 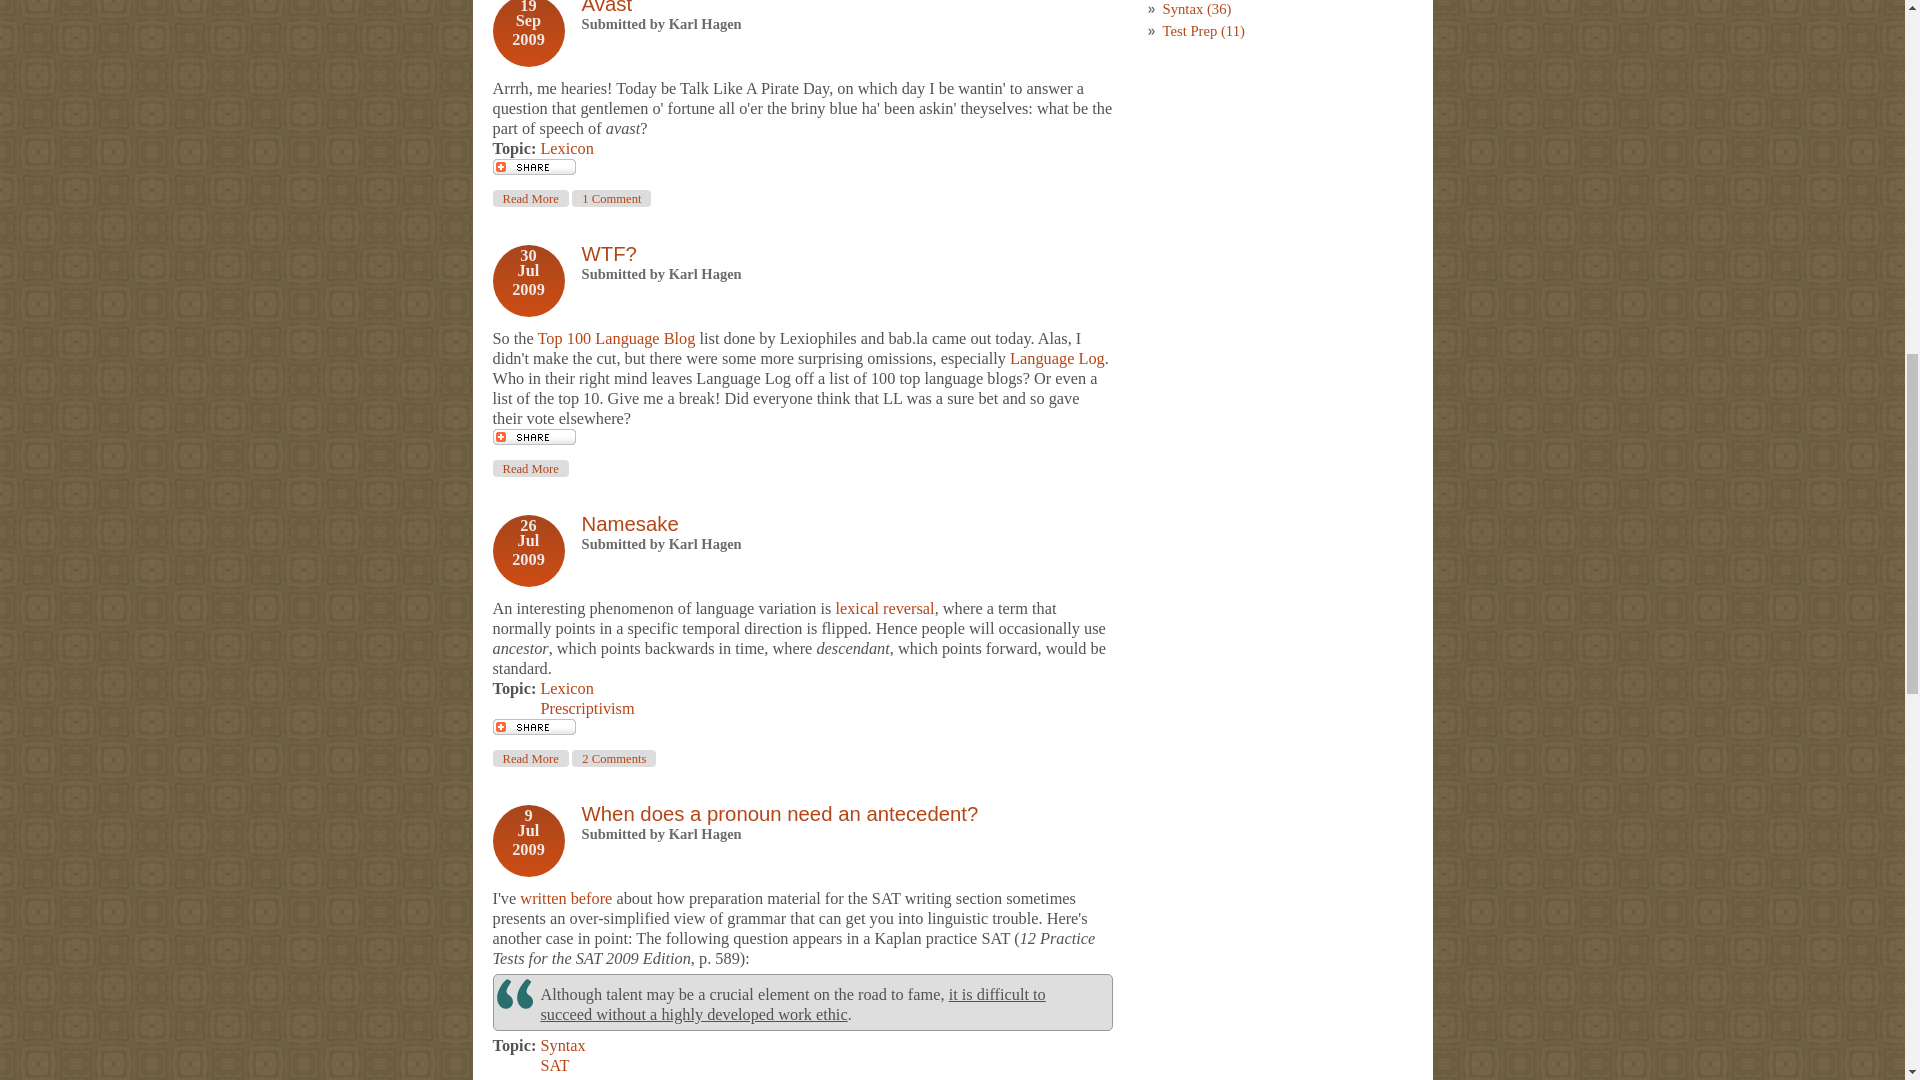 I want to click on Namesake, so click(x=530, y=758).